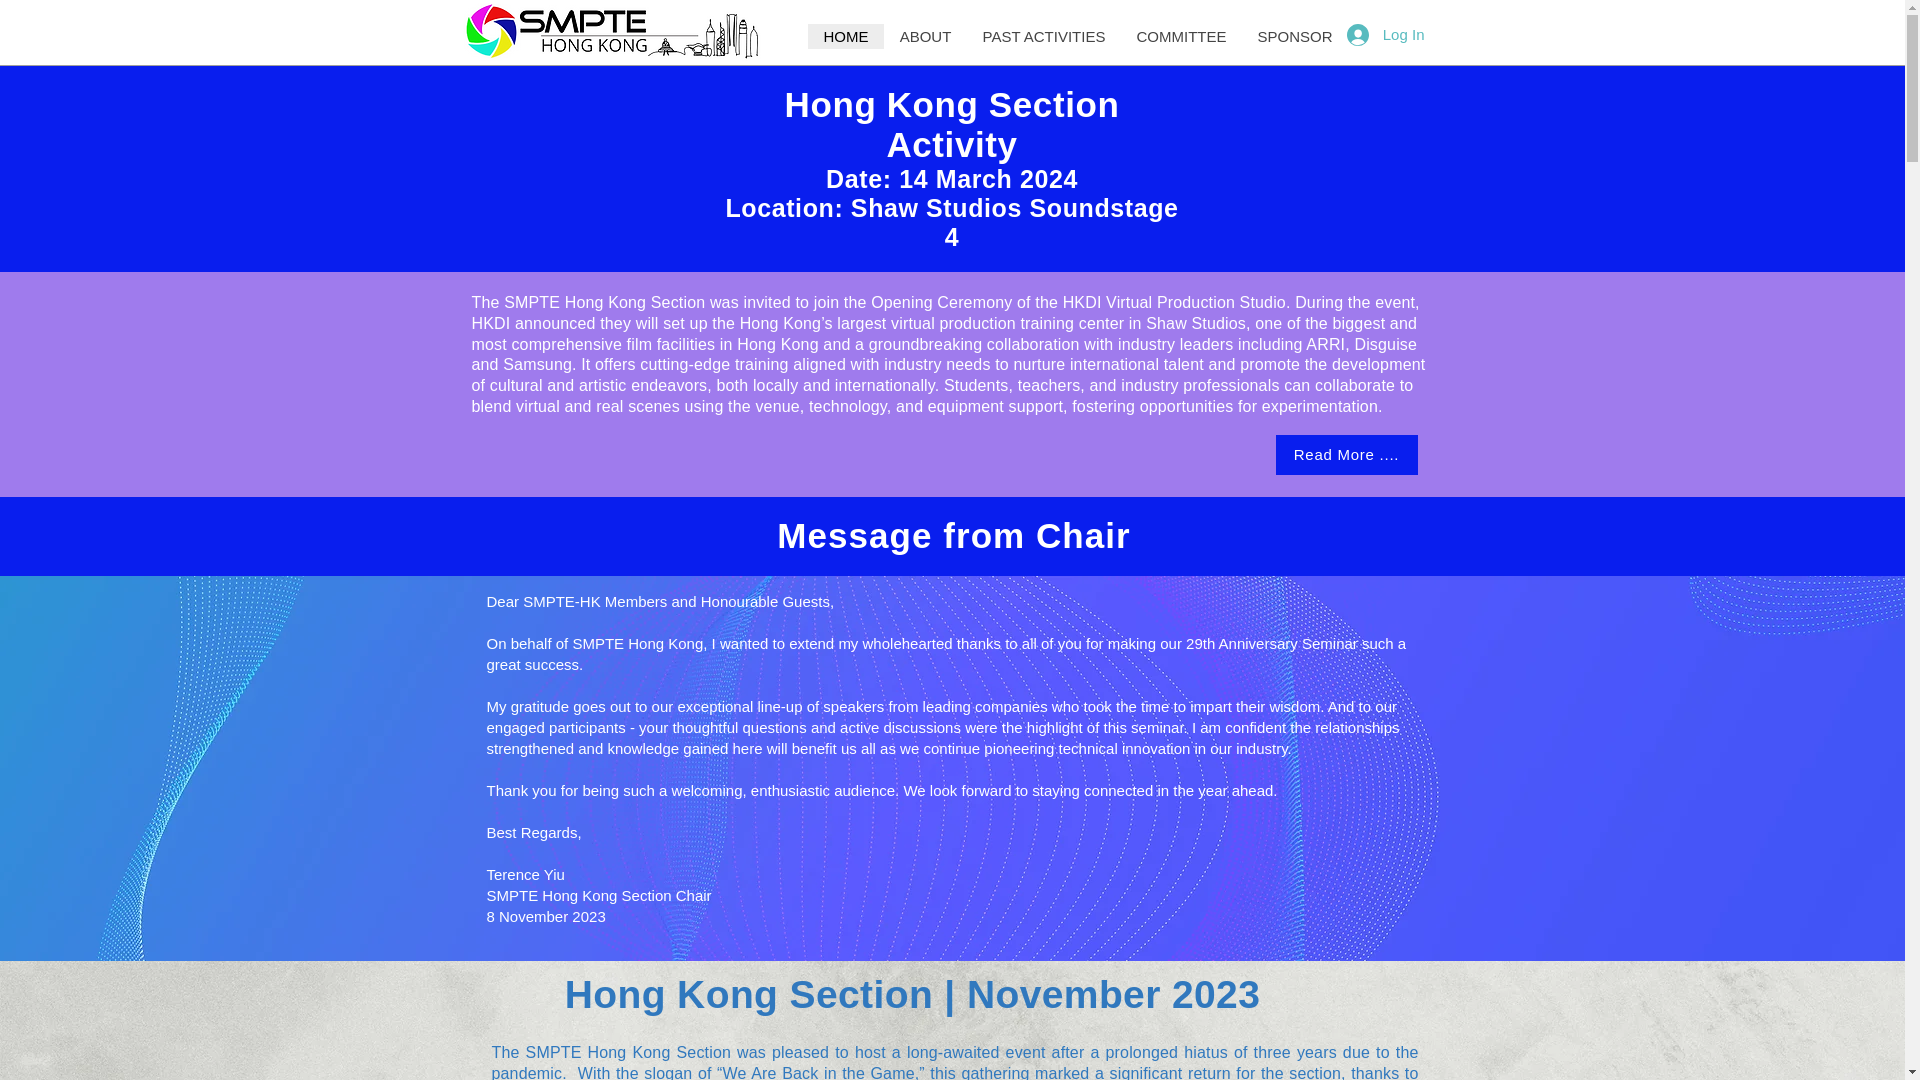  Describe the element at coordinates (1385, 34) in the screenshot. I see `Log In` at that location.